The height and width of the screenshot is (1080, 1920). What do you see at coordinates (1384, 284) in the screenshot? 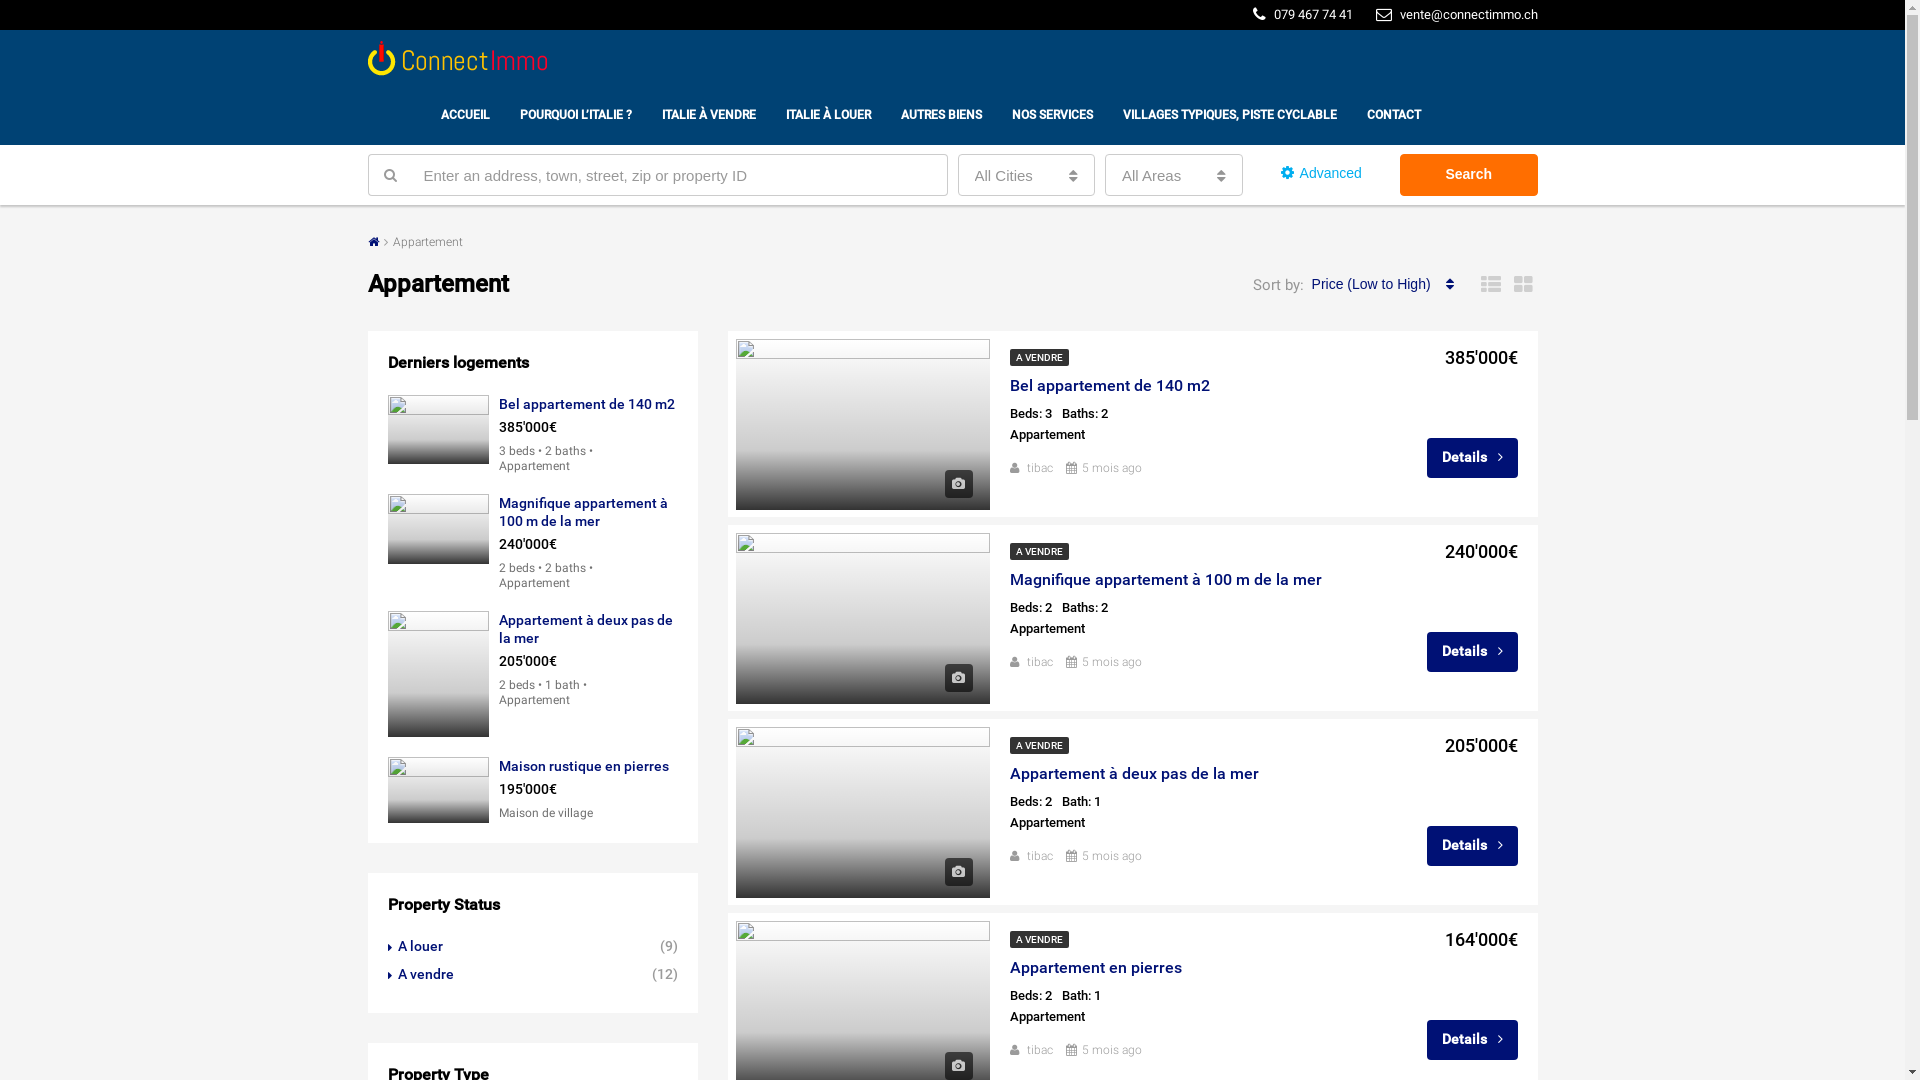
I see `Price (Low to High)
 ` at bounding box center [1384, 284].